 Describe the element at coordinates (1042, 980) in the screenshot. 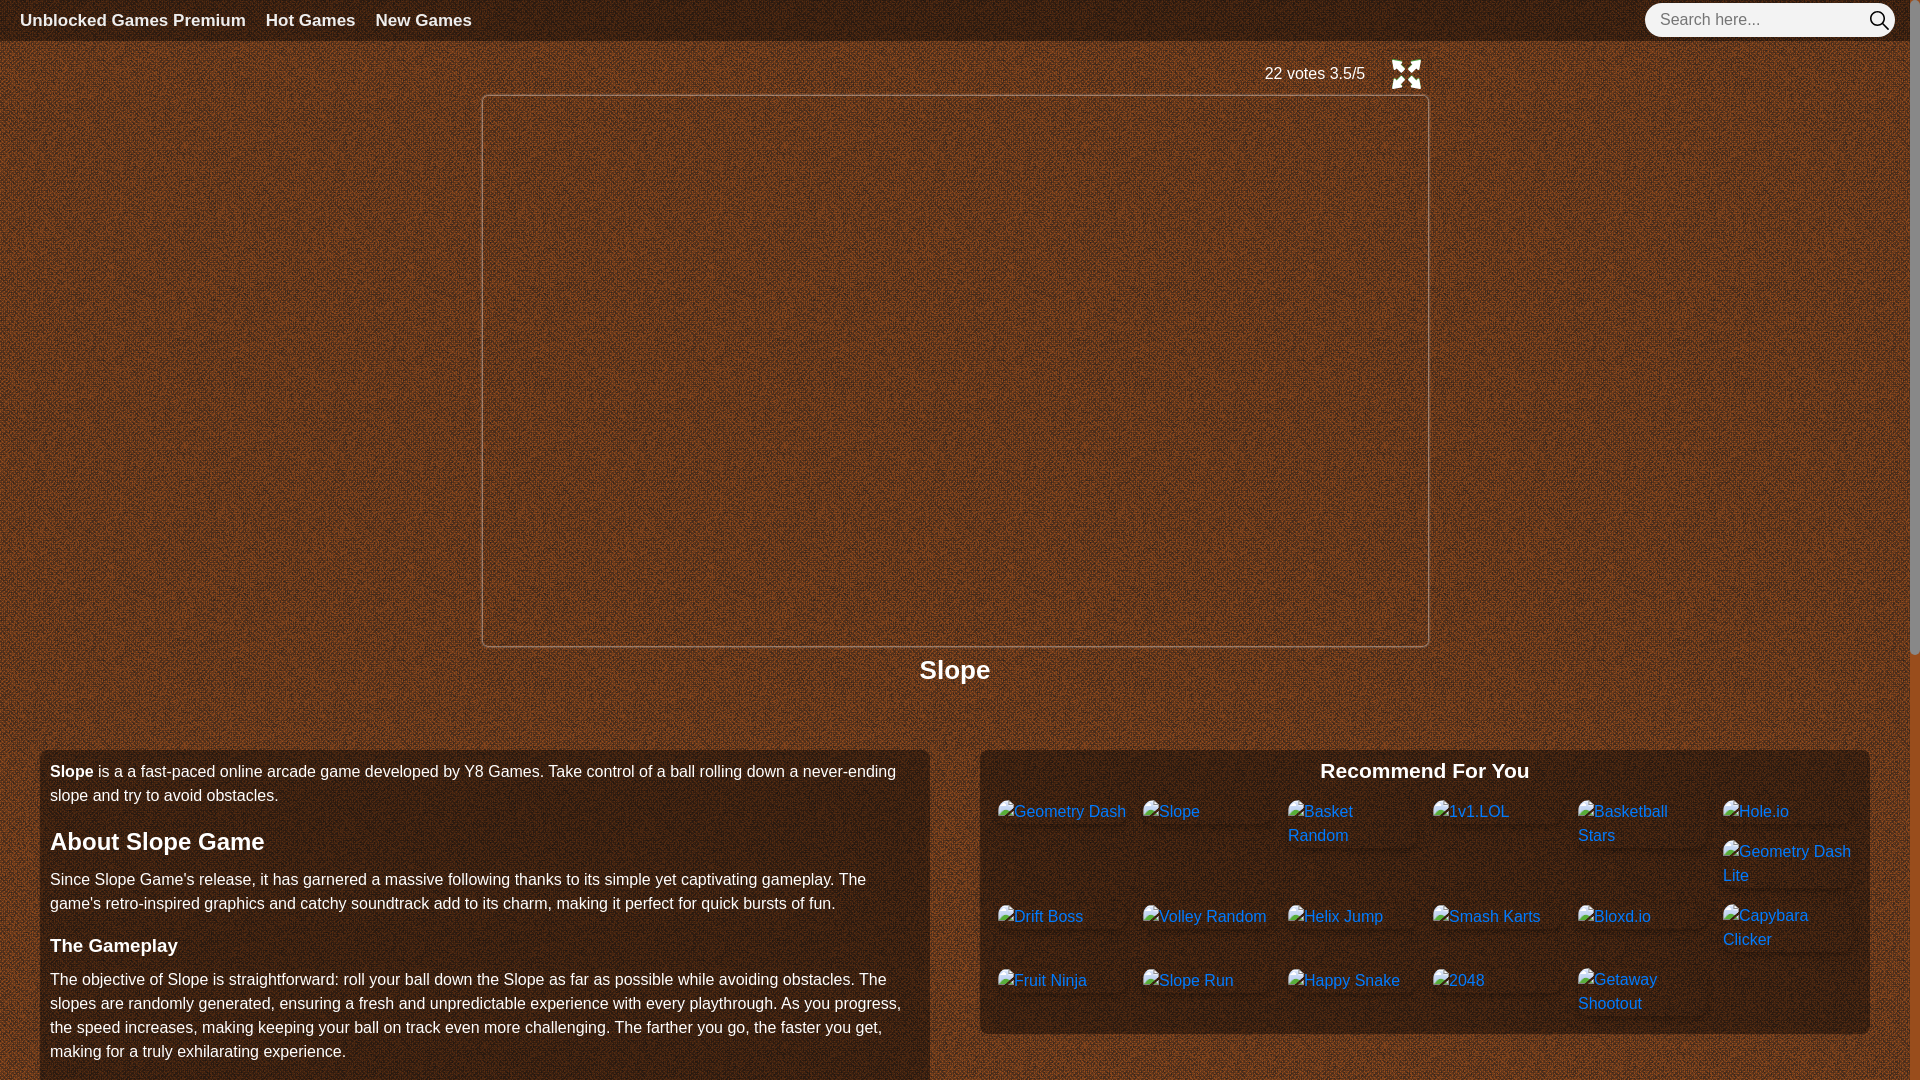

I see `Fruit Ninja` at that location.